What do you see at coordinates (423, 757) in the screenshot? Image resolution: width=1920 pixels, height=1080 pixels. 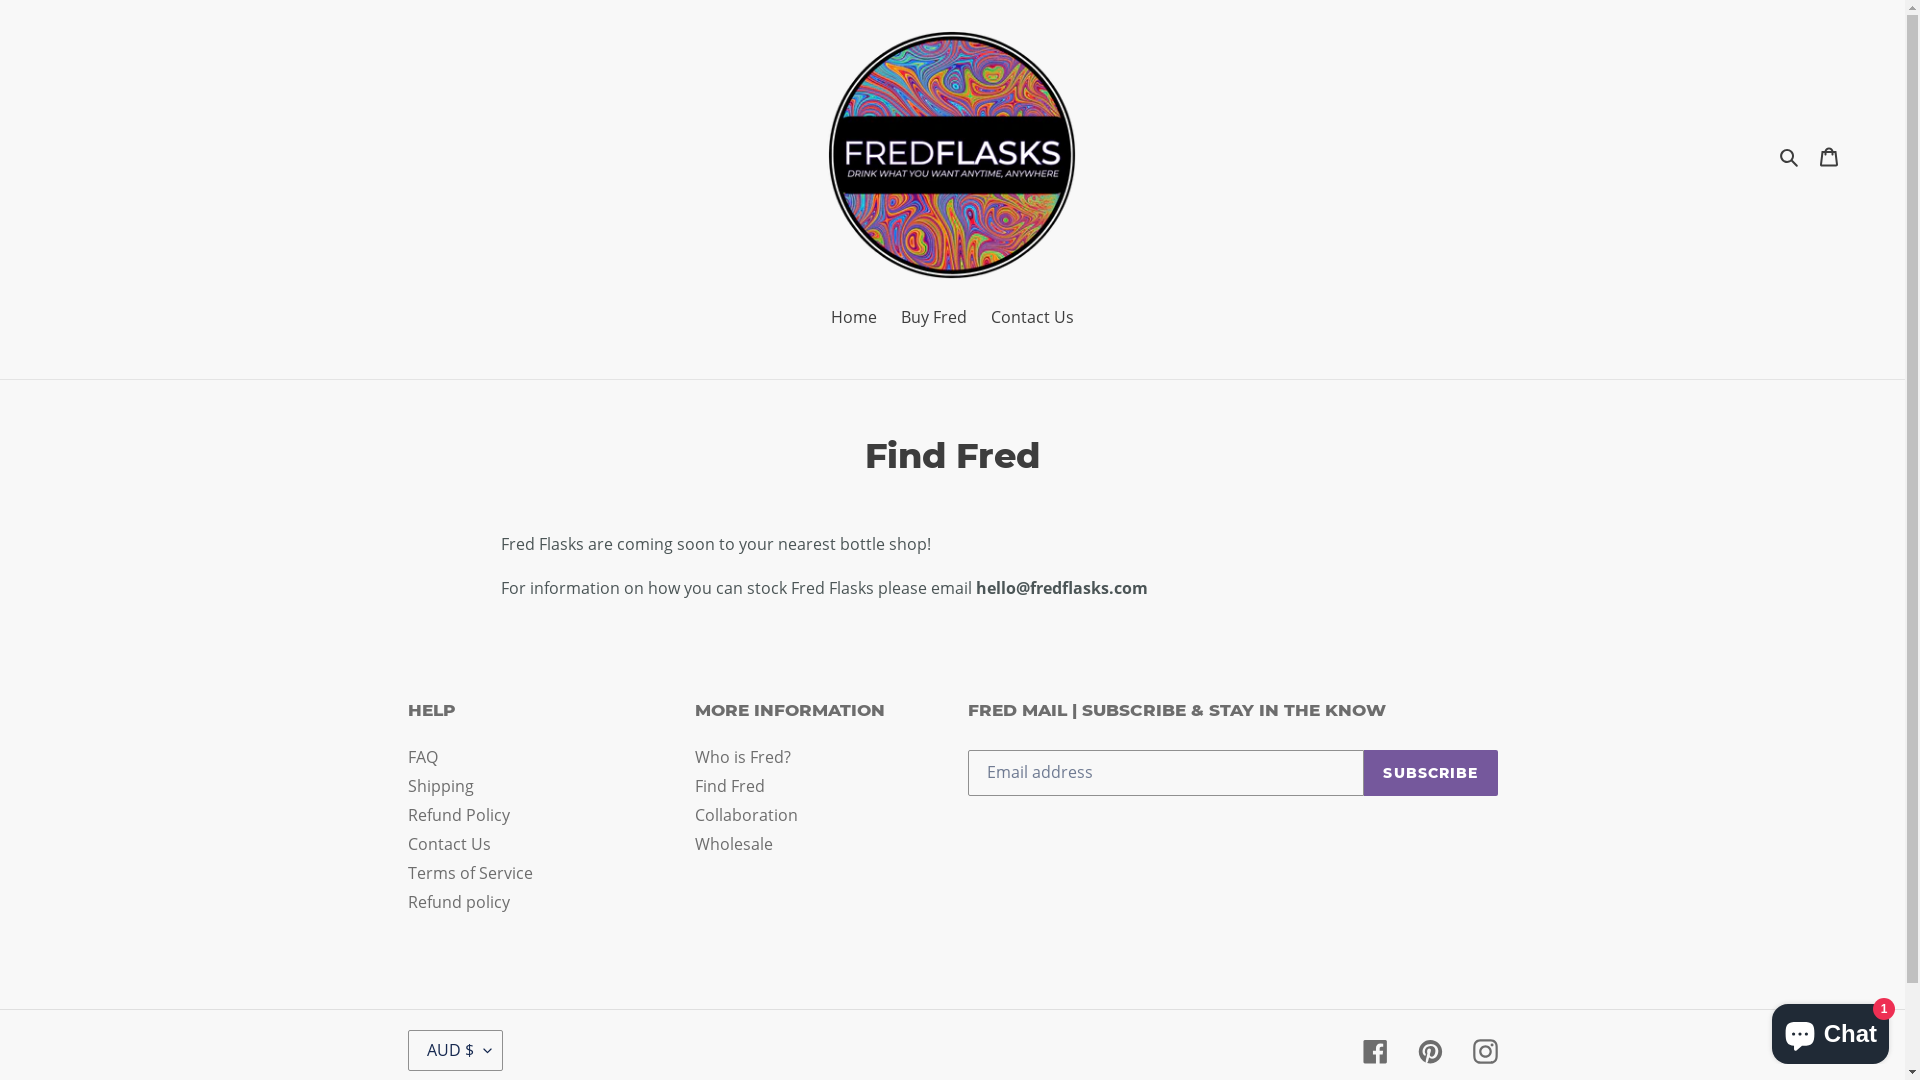 I see `FAQ` at bounding box center [423, 757].